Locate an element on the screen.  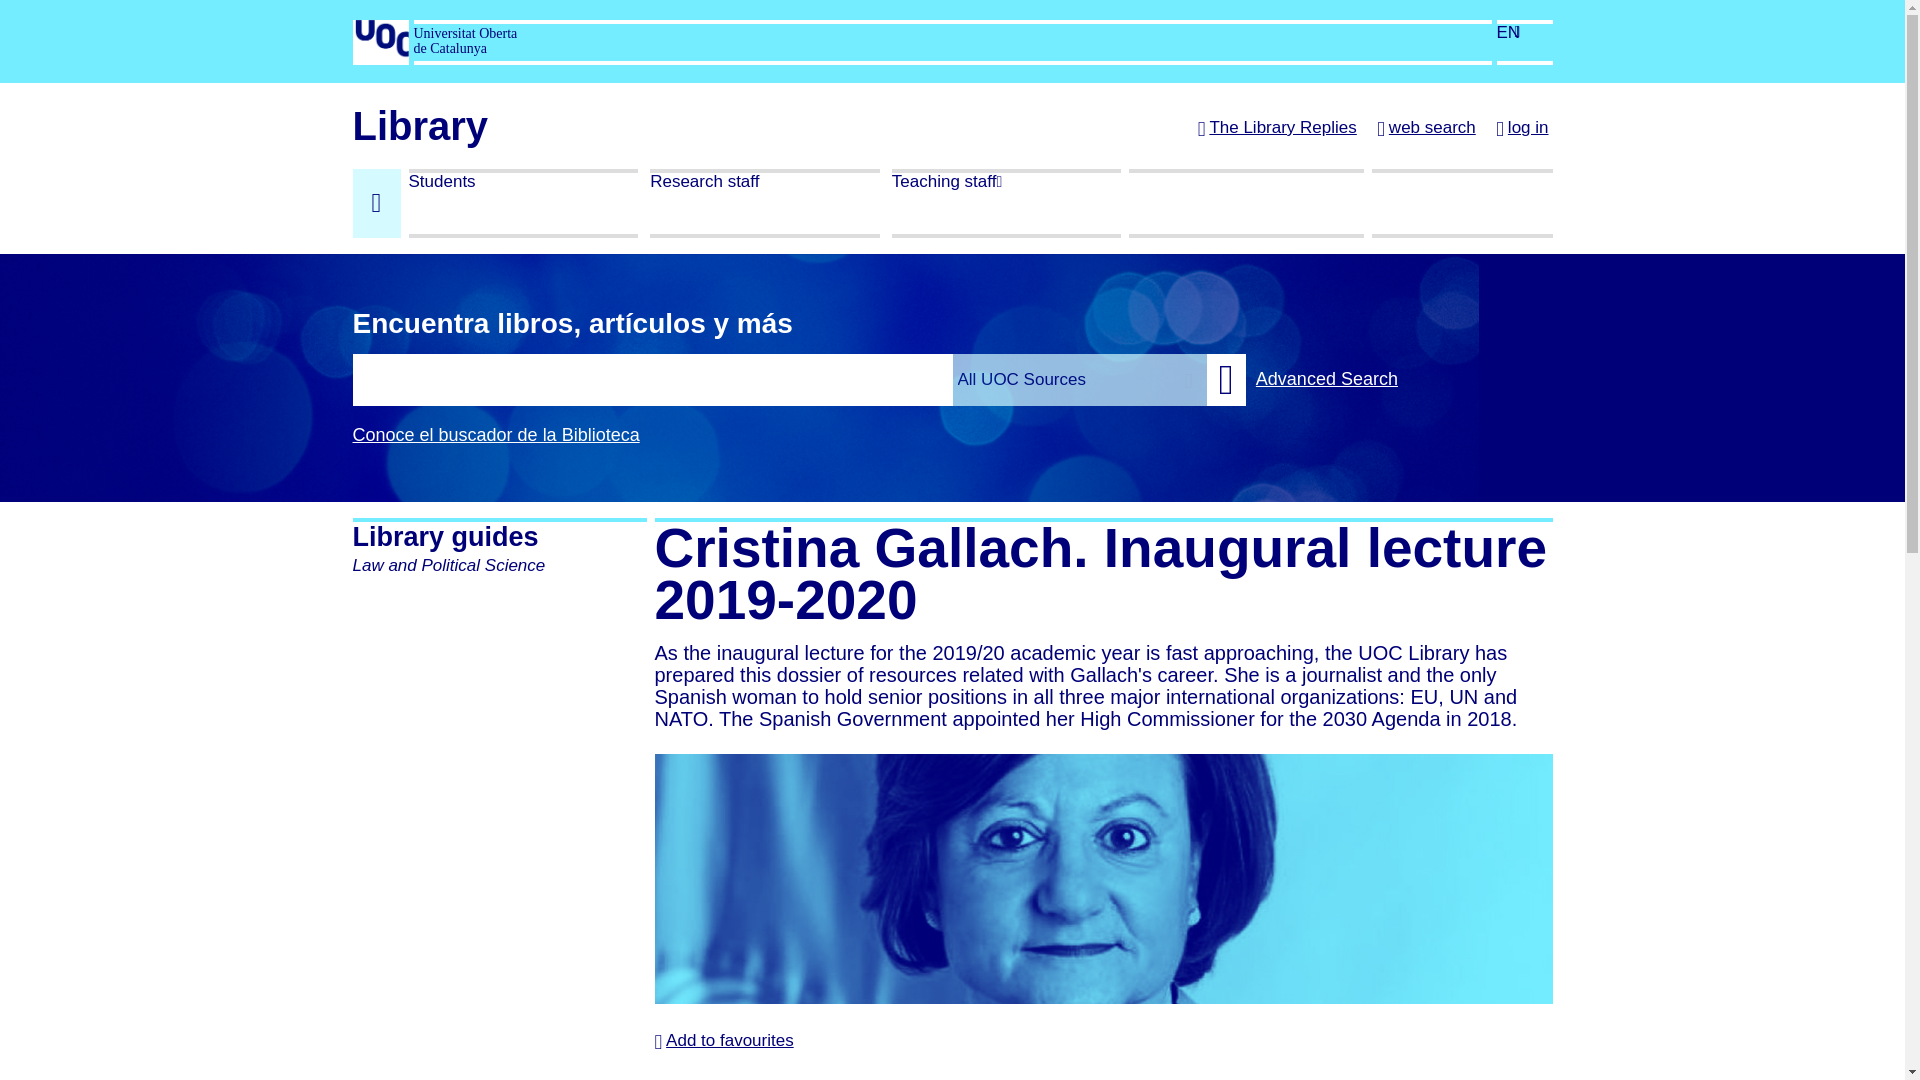
The Library Replies is located at coordinates (1278, 129).